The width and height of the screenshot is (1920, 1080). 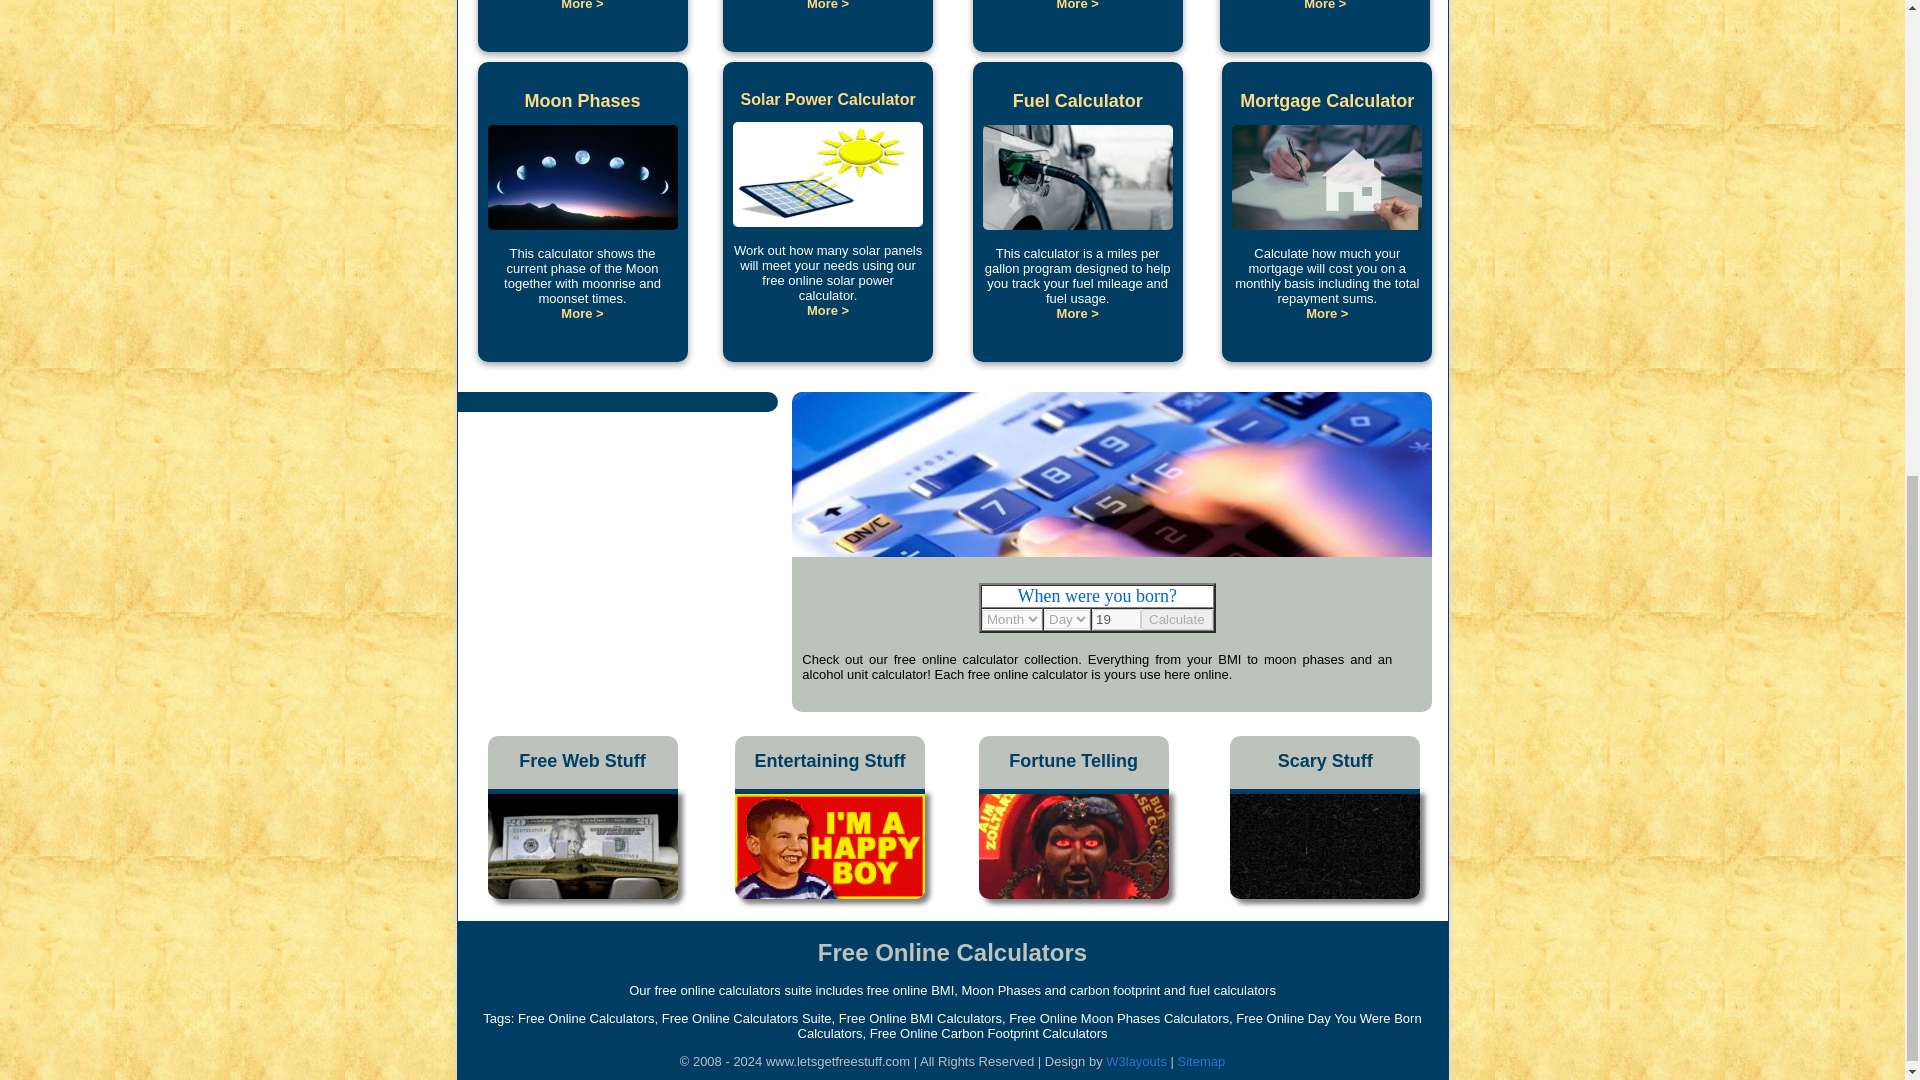 I want to click on Alcohol Chart, so click(x=581, y=5).